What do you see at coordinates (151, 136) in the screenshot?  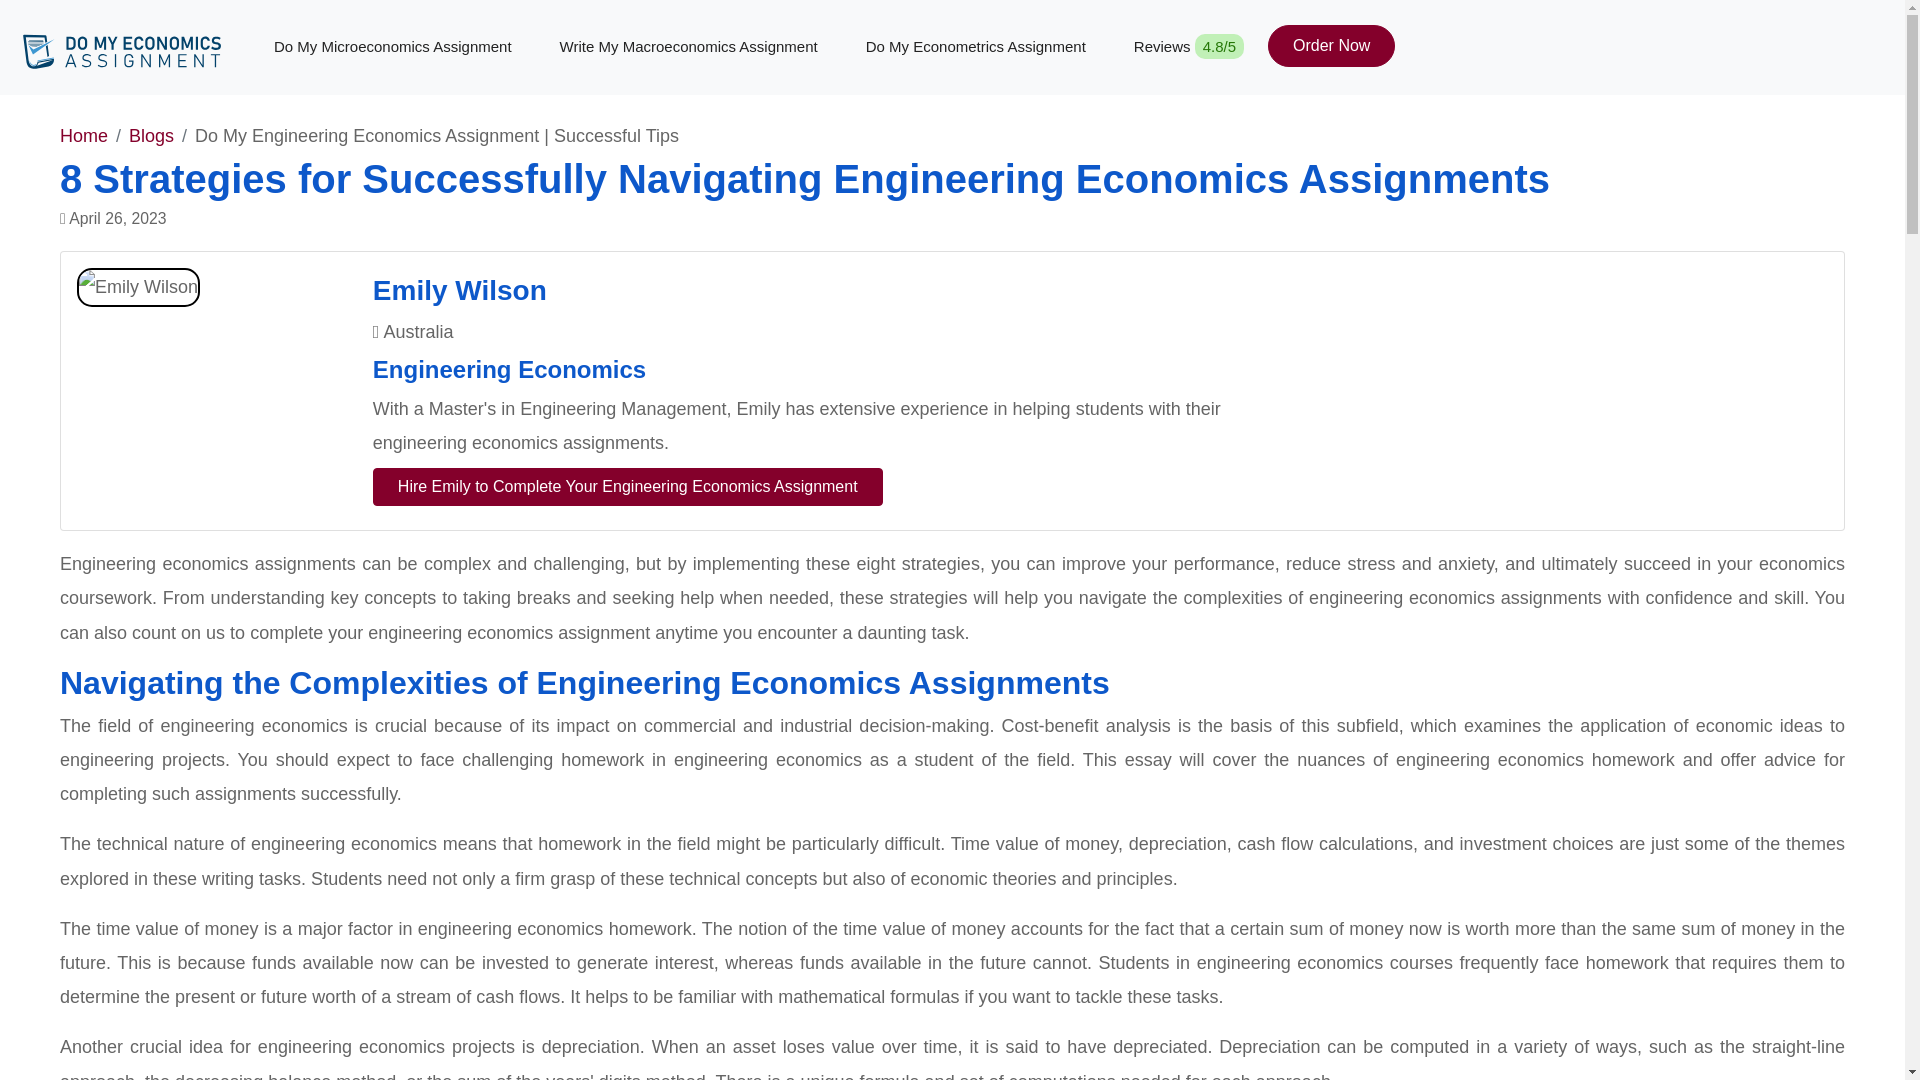 I see `Blogs` at bounding box center [151, 136].